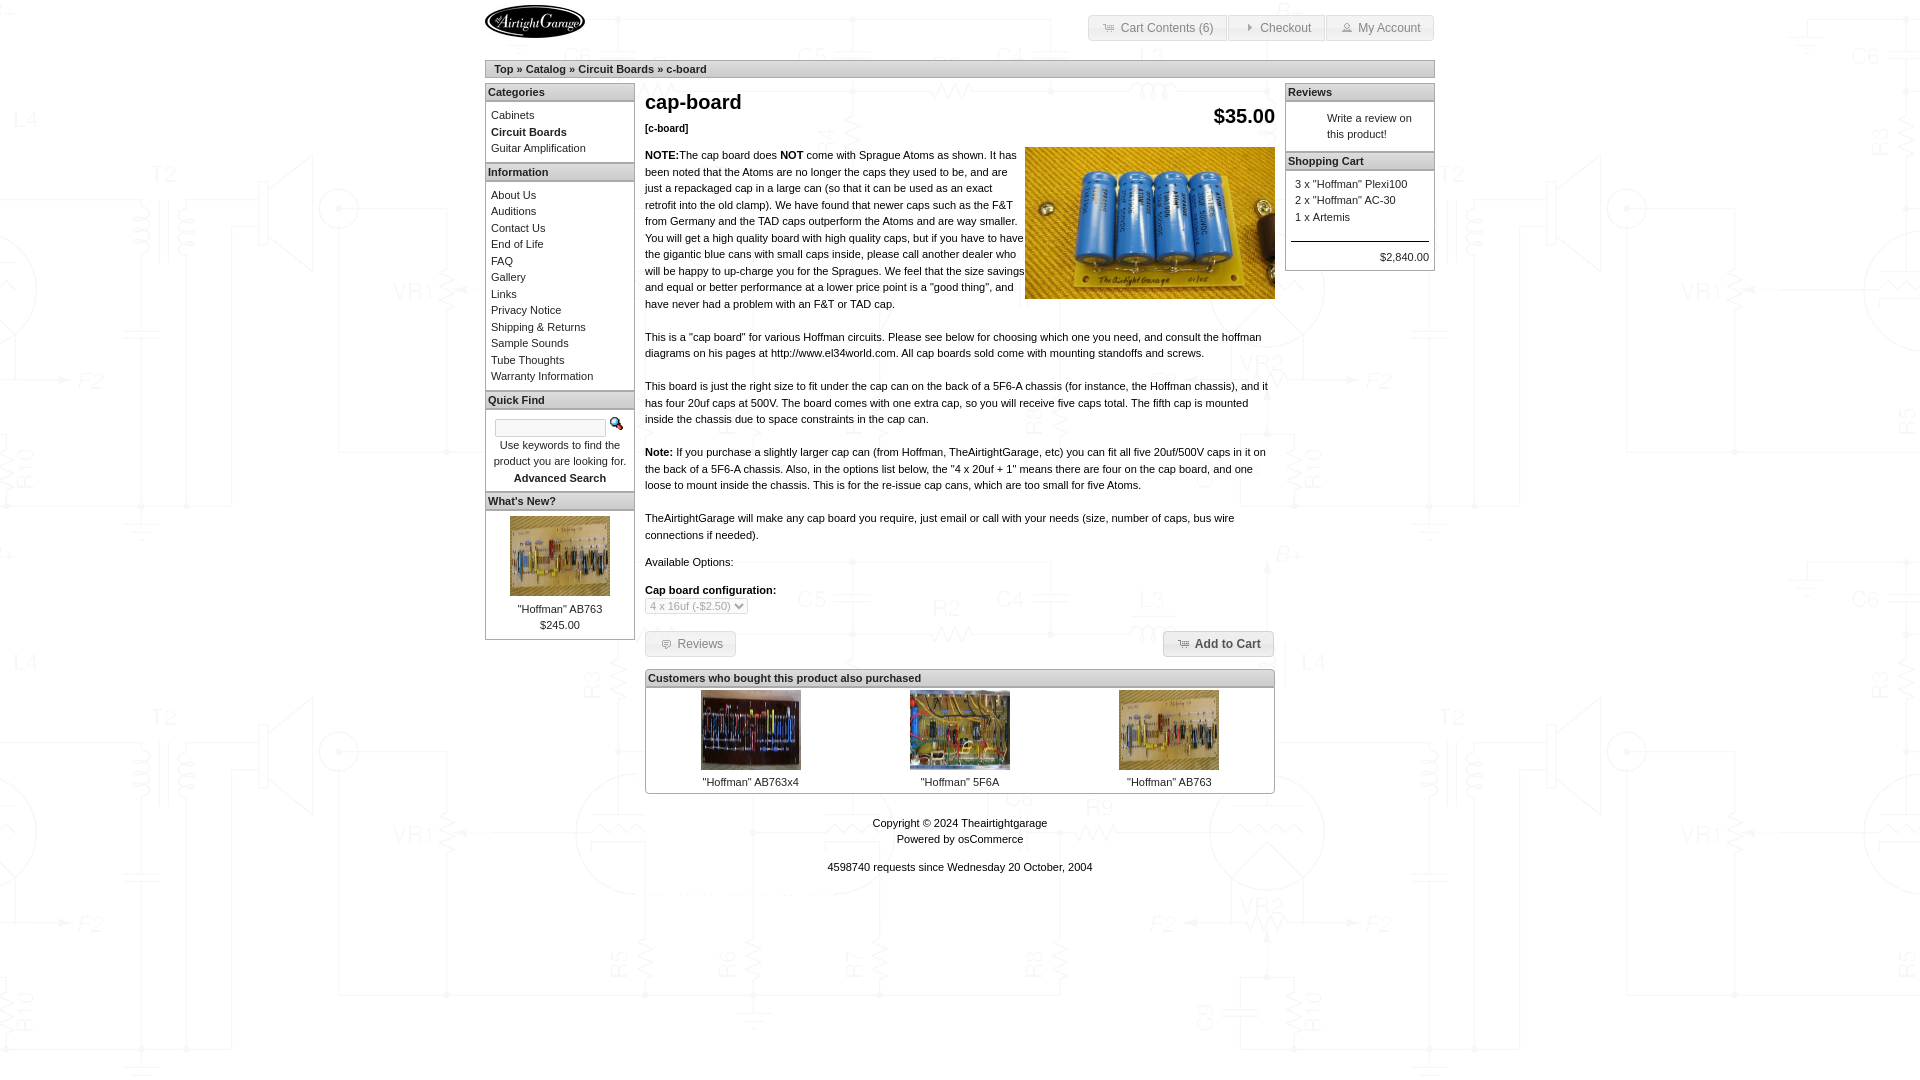 Image resolution: width=1920 pixels, height=1080 pixels. Describe the element at coordinates (528, 360) in the screenshot. I see `Tube Thoughts` at that location.